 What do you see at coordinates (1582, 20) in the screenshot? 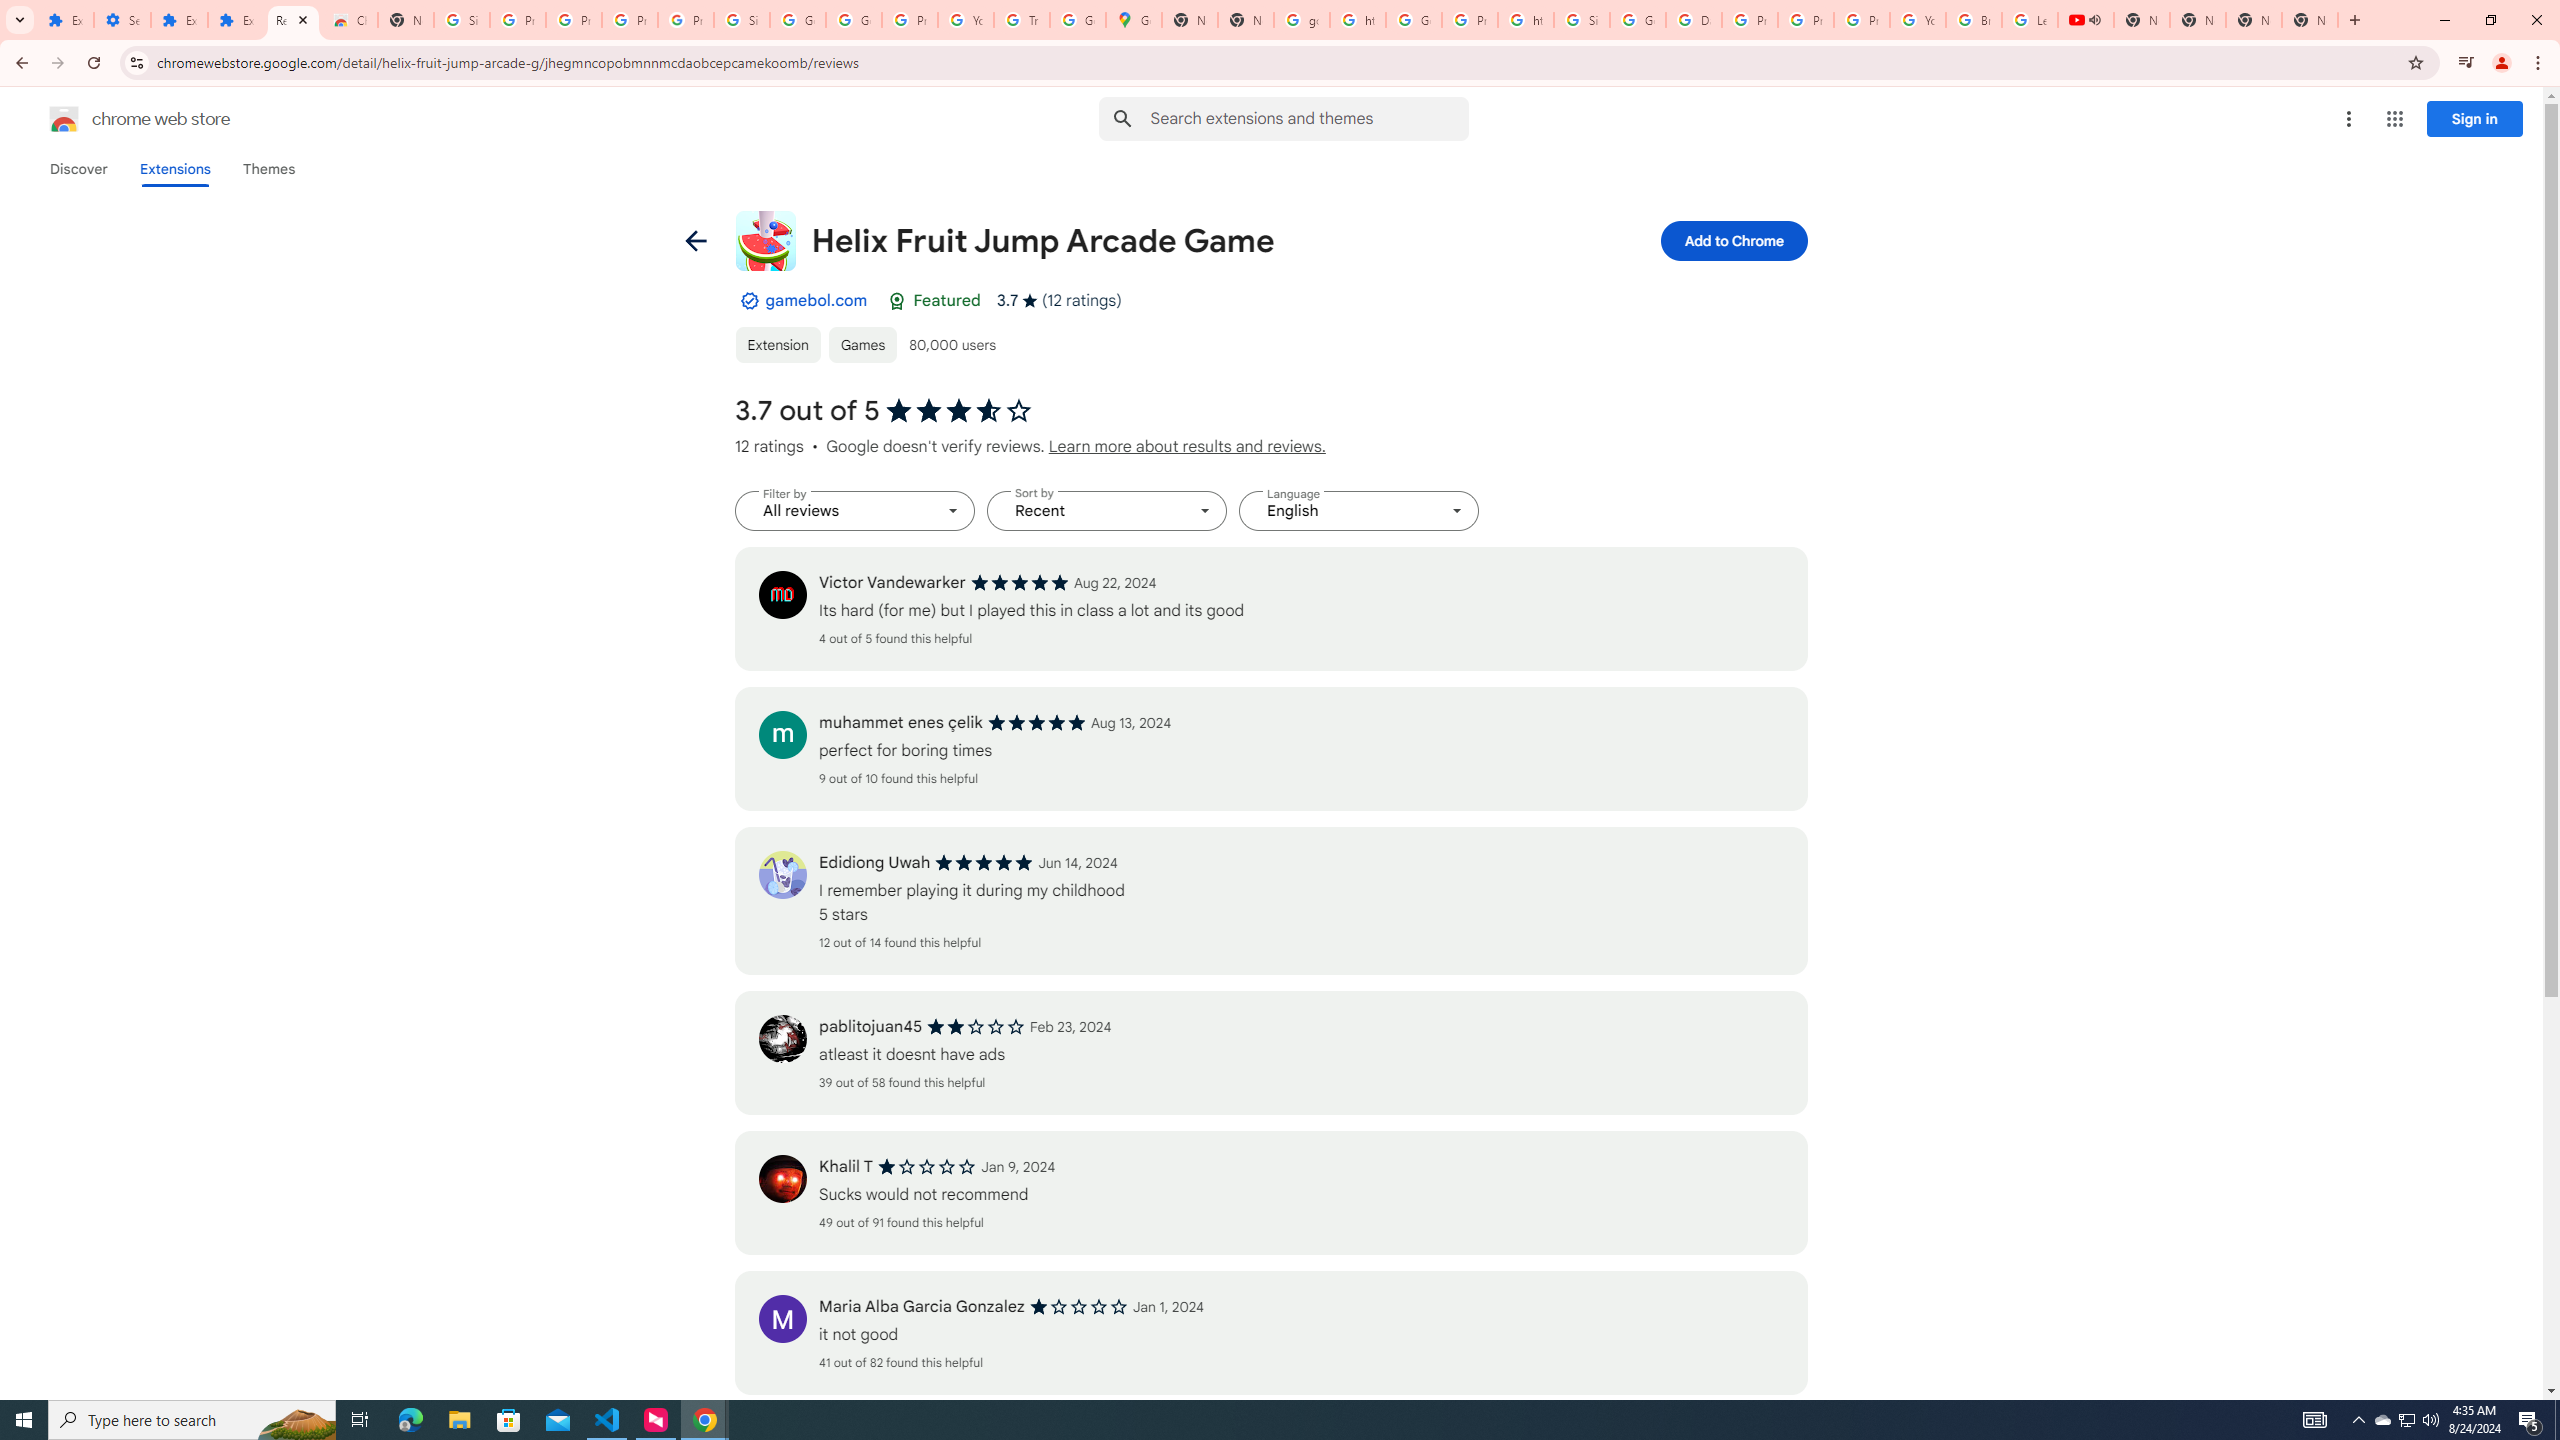
I see `Sign in - Google Accounts` at bounding box center [1582, 20].